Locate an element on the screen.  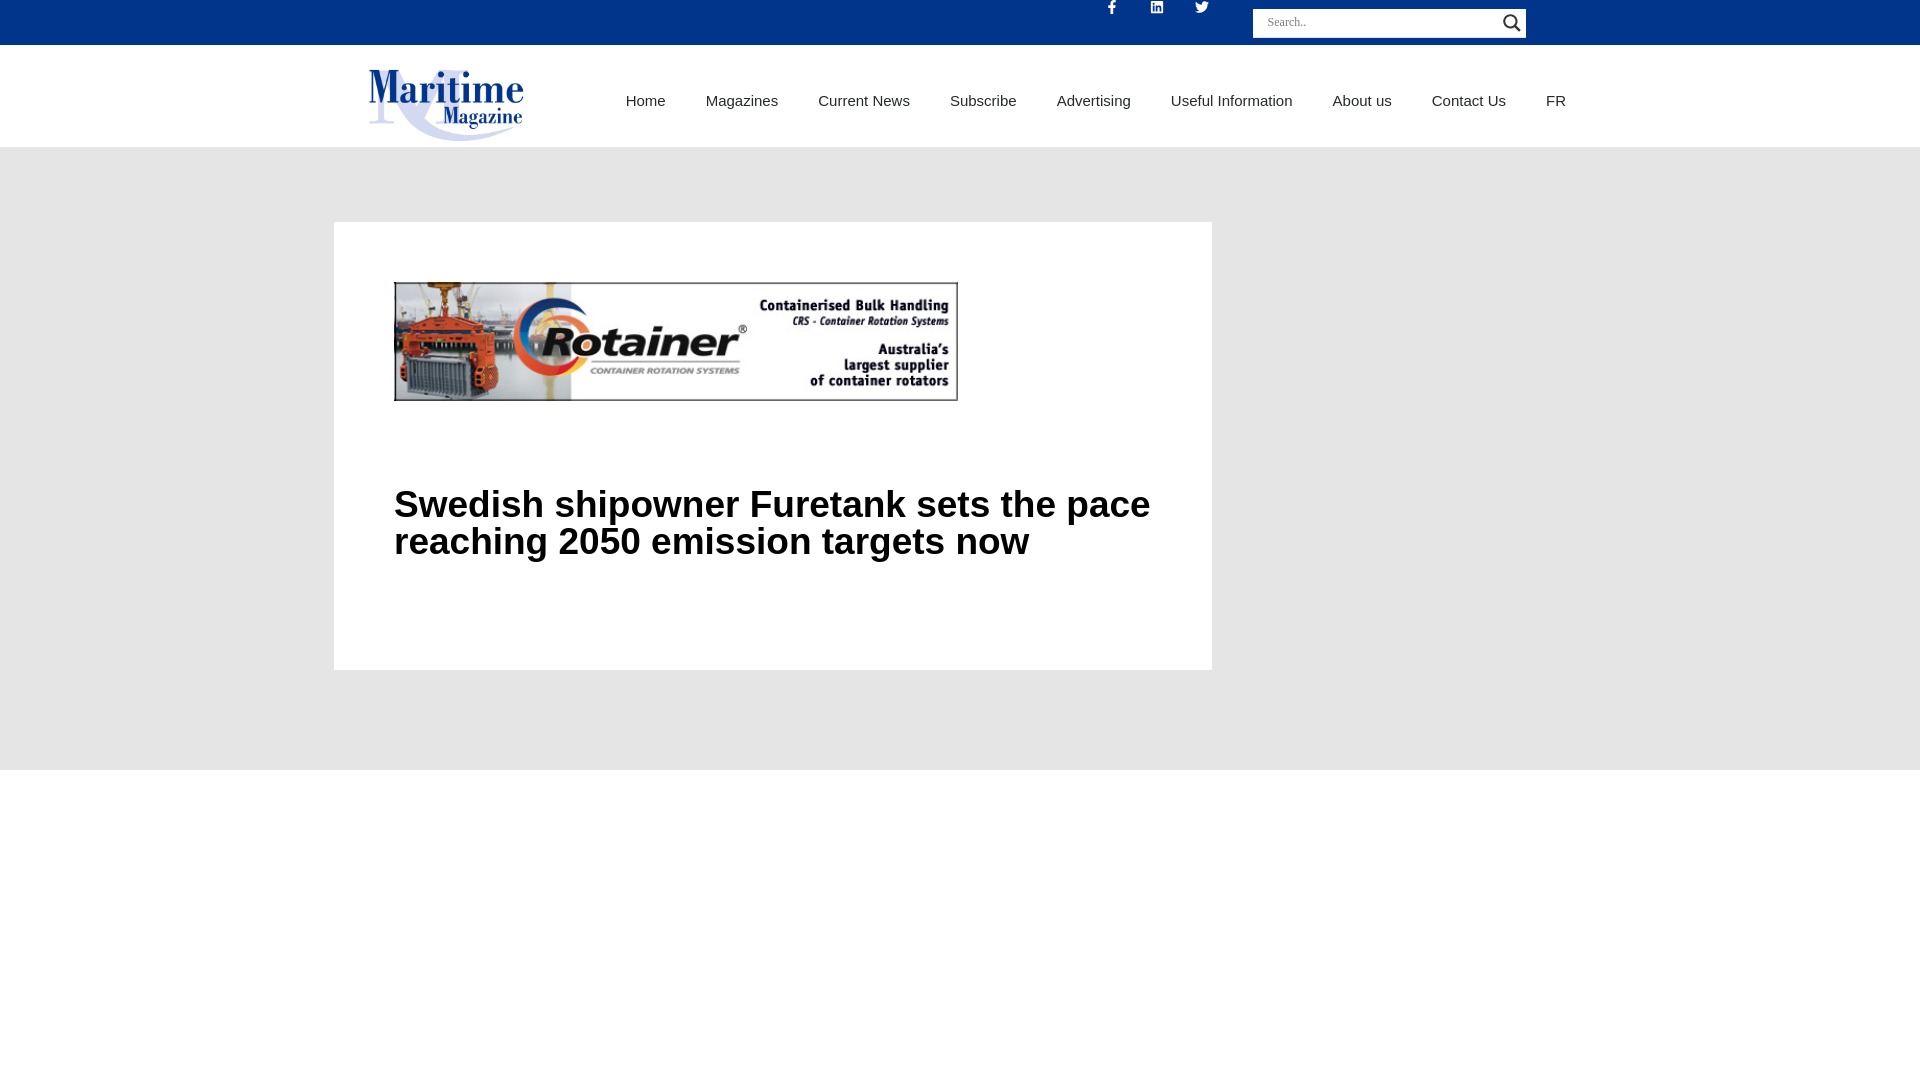
Useful Information is located at coordinates (1232, 100).